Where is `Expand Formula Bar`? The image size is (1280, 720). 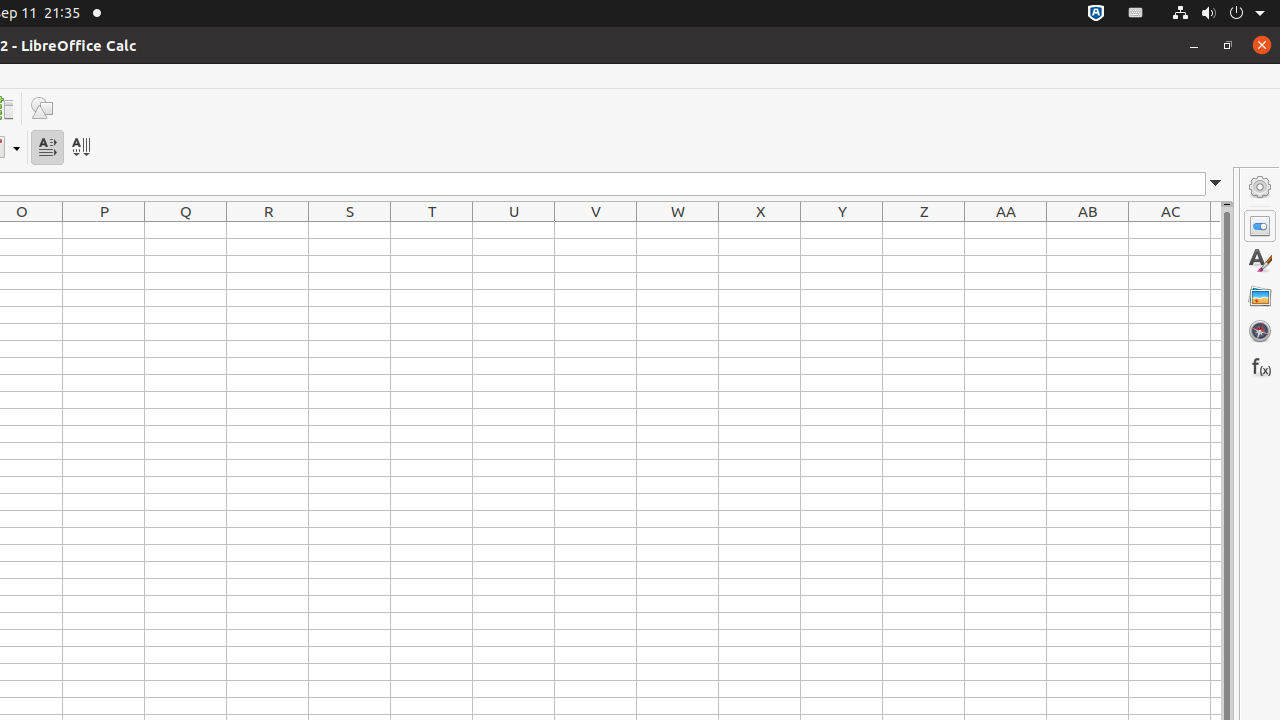
Expand Formula Bar is located at coordinates (1216, 184).